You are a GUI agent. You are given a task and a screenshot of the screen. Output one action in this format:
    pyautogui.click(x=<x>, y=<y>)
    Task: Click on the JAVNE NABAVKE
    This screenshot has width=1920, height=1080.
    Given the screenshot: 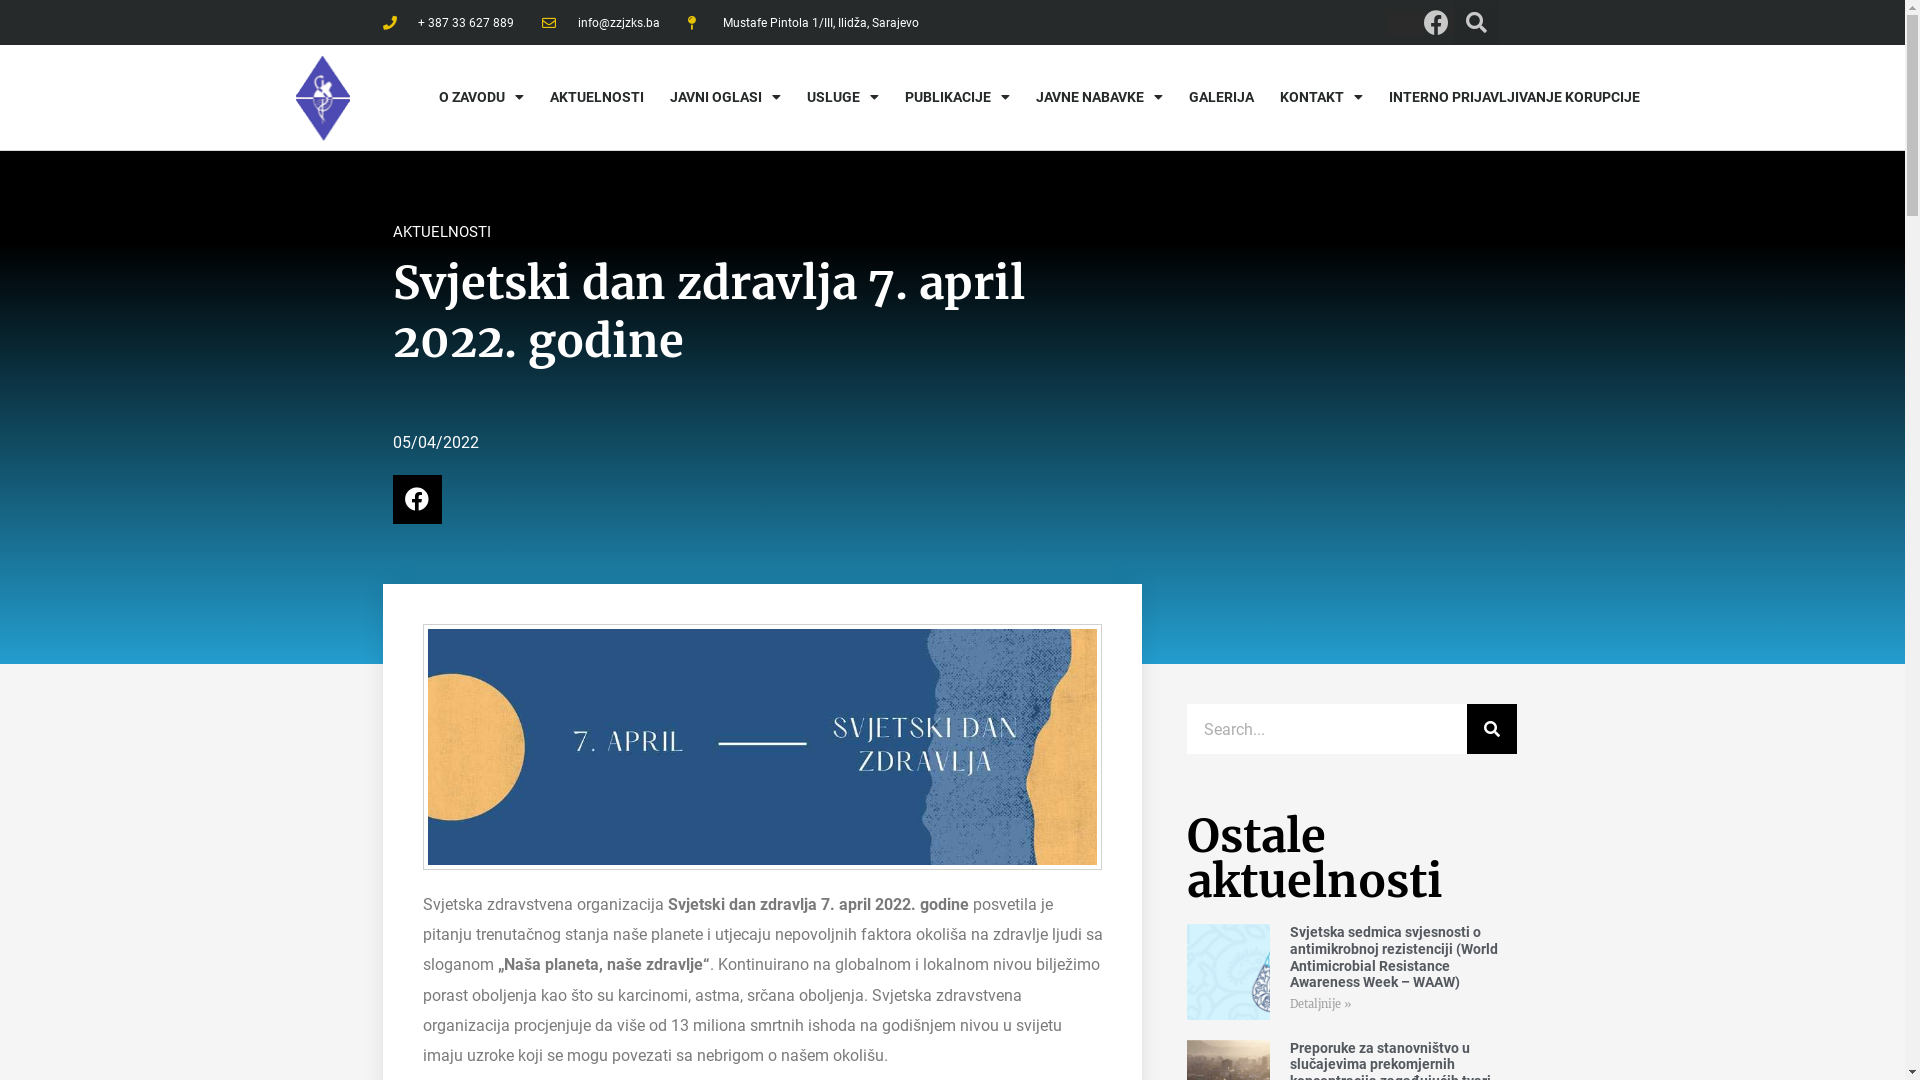 What is the action you would take?
    pyautogui.click(x=1098, y=97)
    